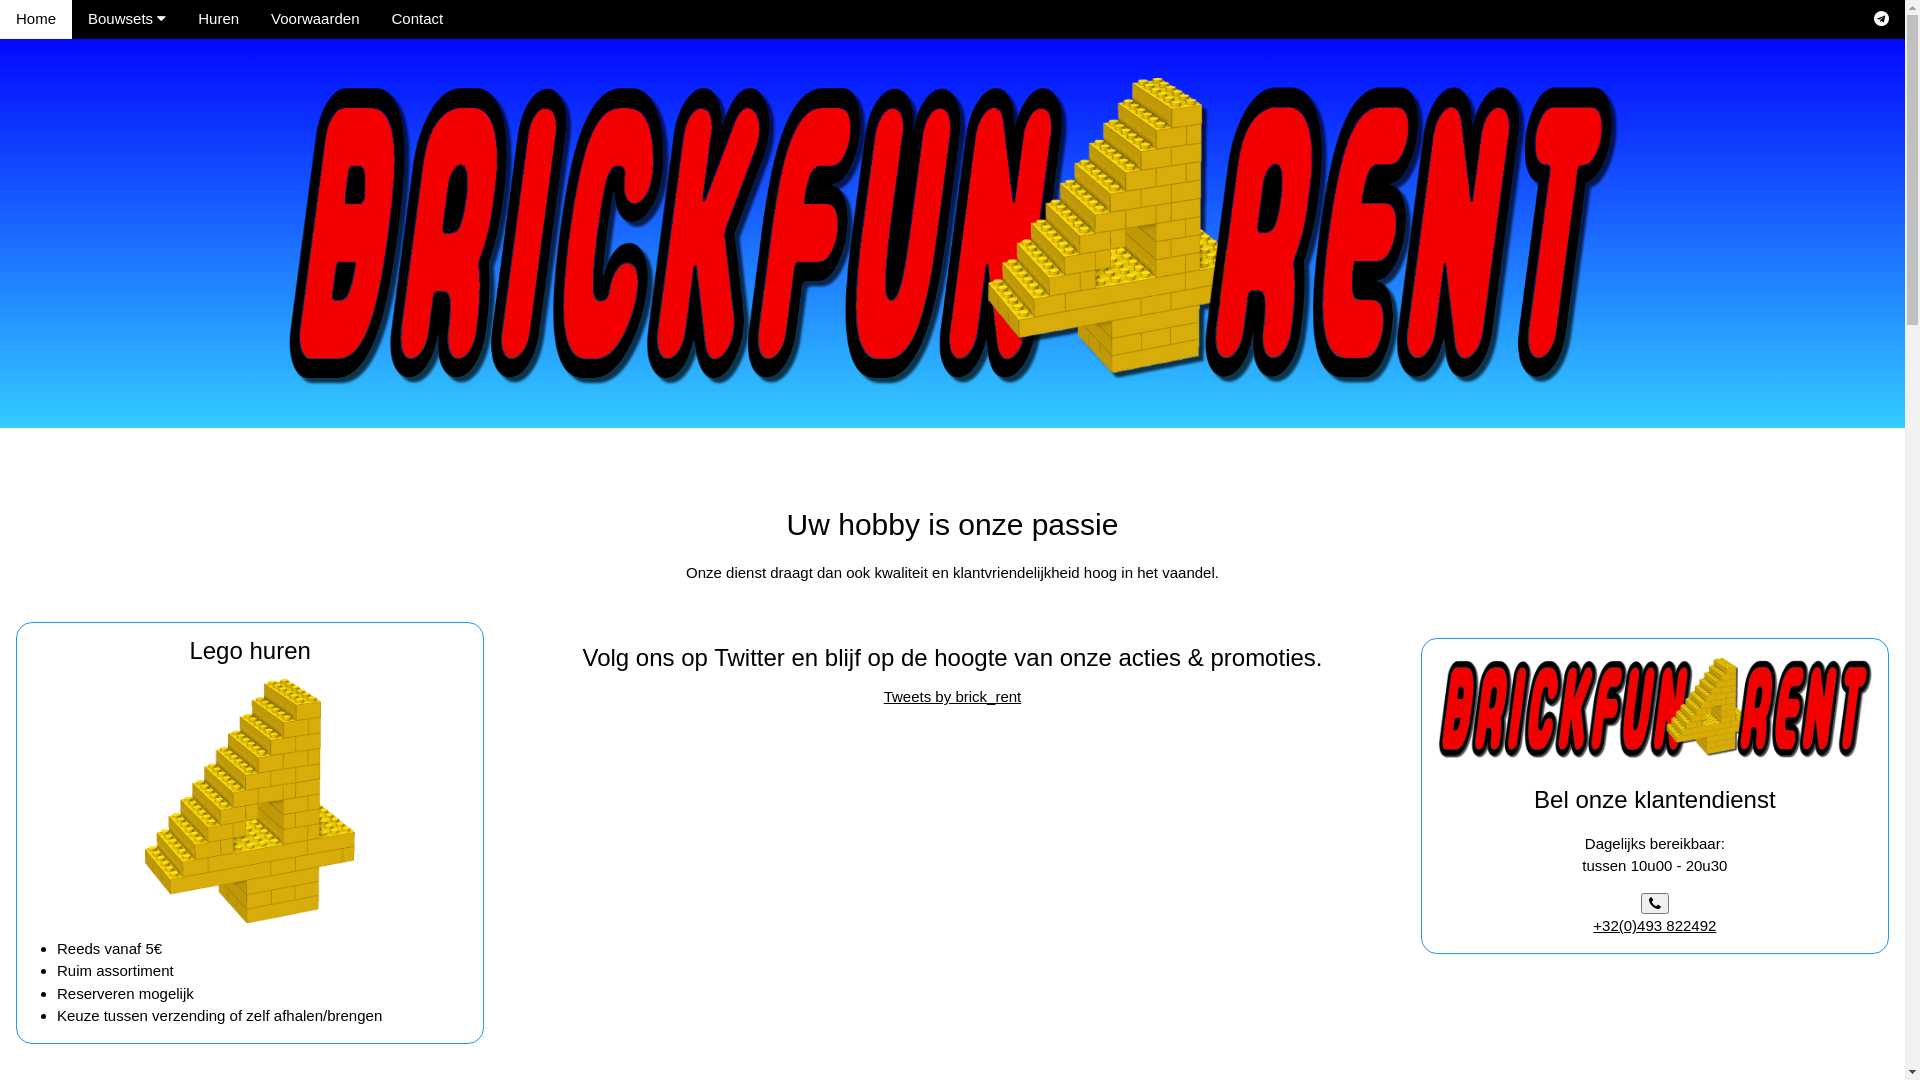 This screenshot has width=1920, height=1080. Describe the element at coordinates (36, 19) in the screenshot. I see `Home` at that location.